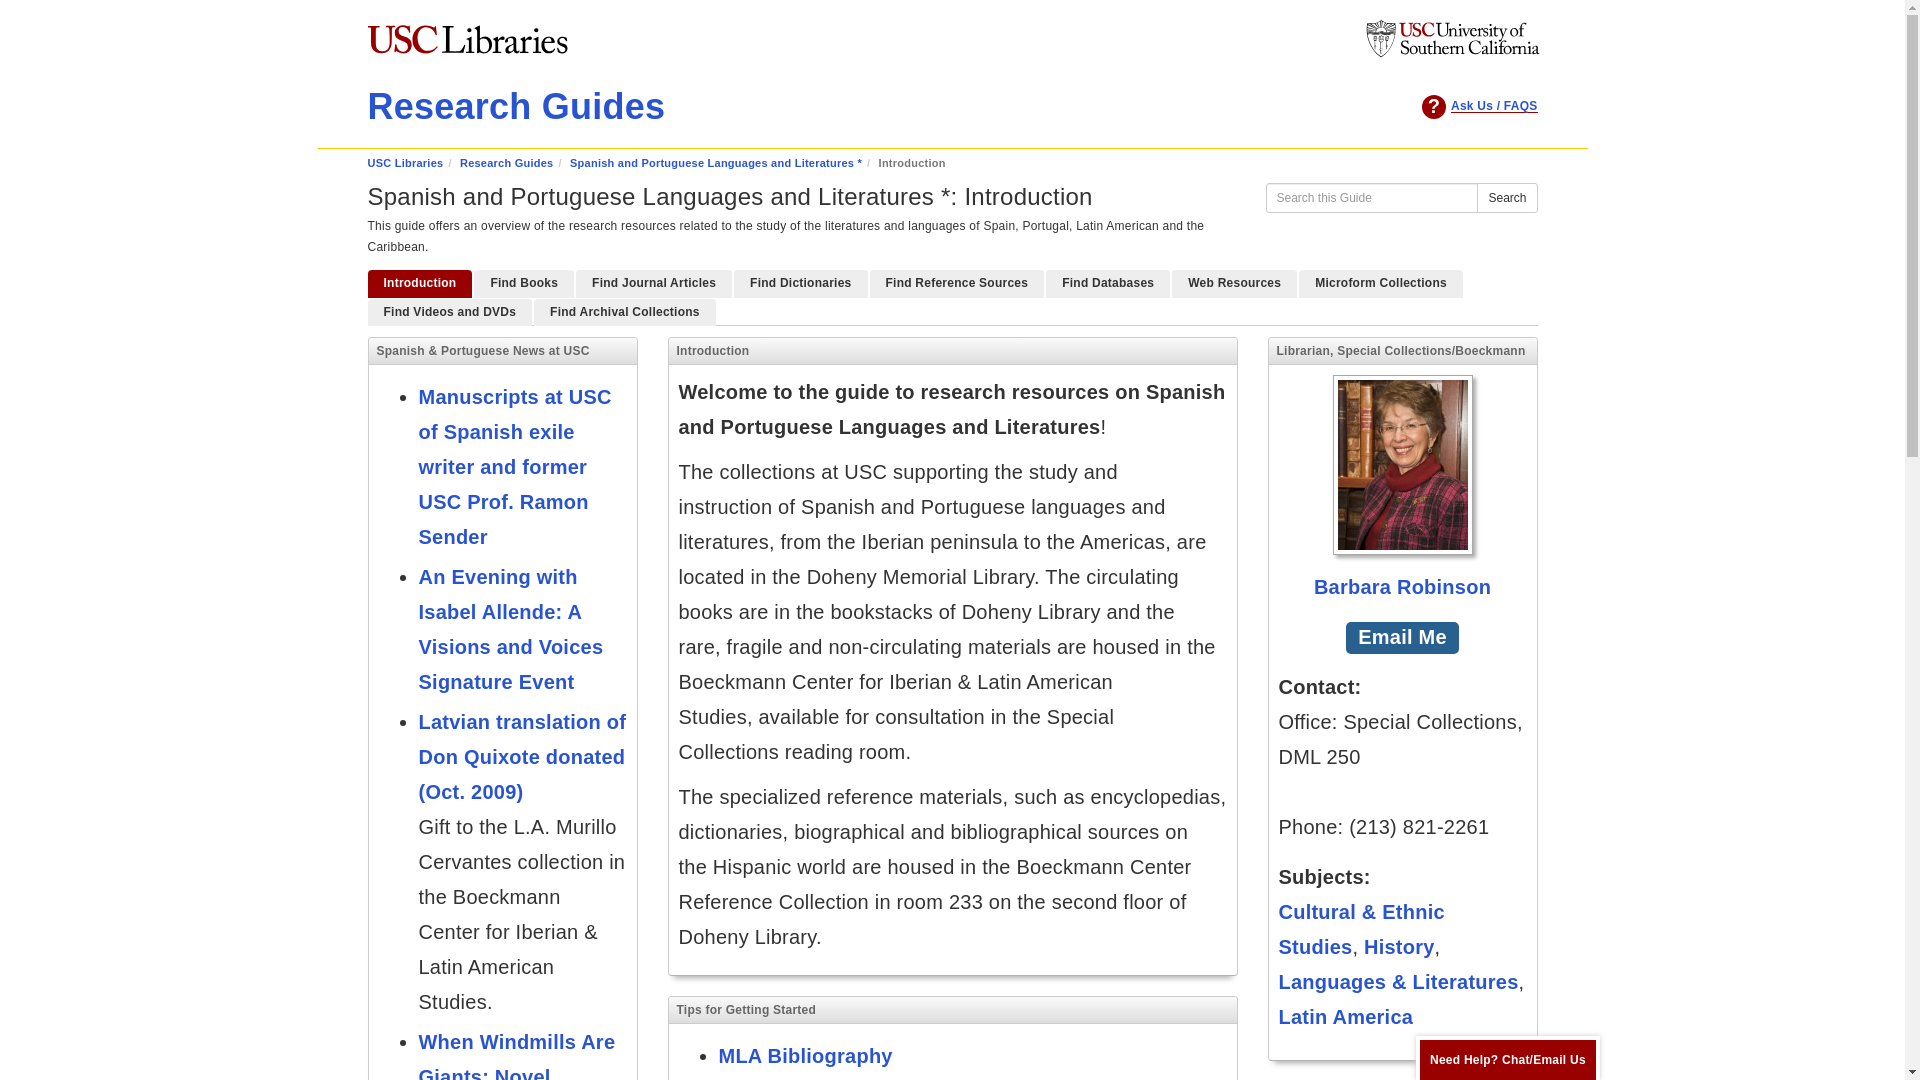 The height and width of the screenshot is (1080, 1920). Describe the element at coordinates (420, 284) in the screenshot. I see `Introduction` at that location.